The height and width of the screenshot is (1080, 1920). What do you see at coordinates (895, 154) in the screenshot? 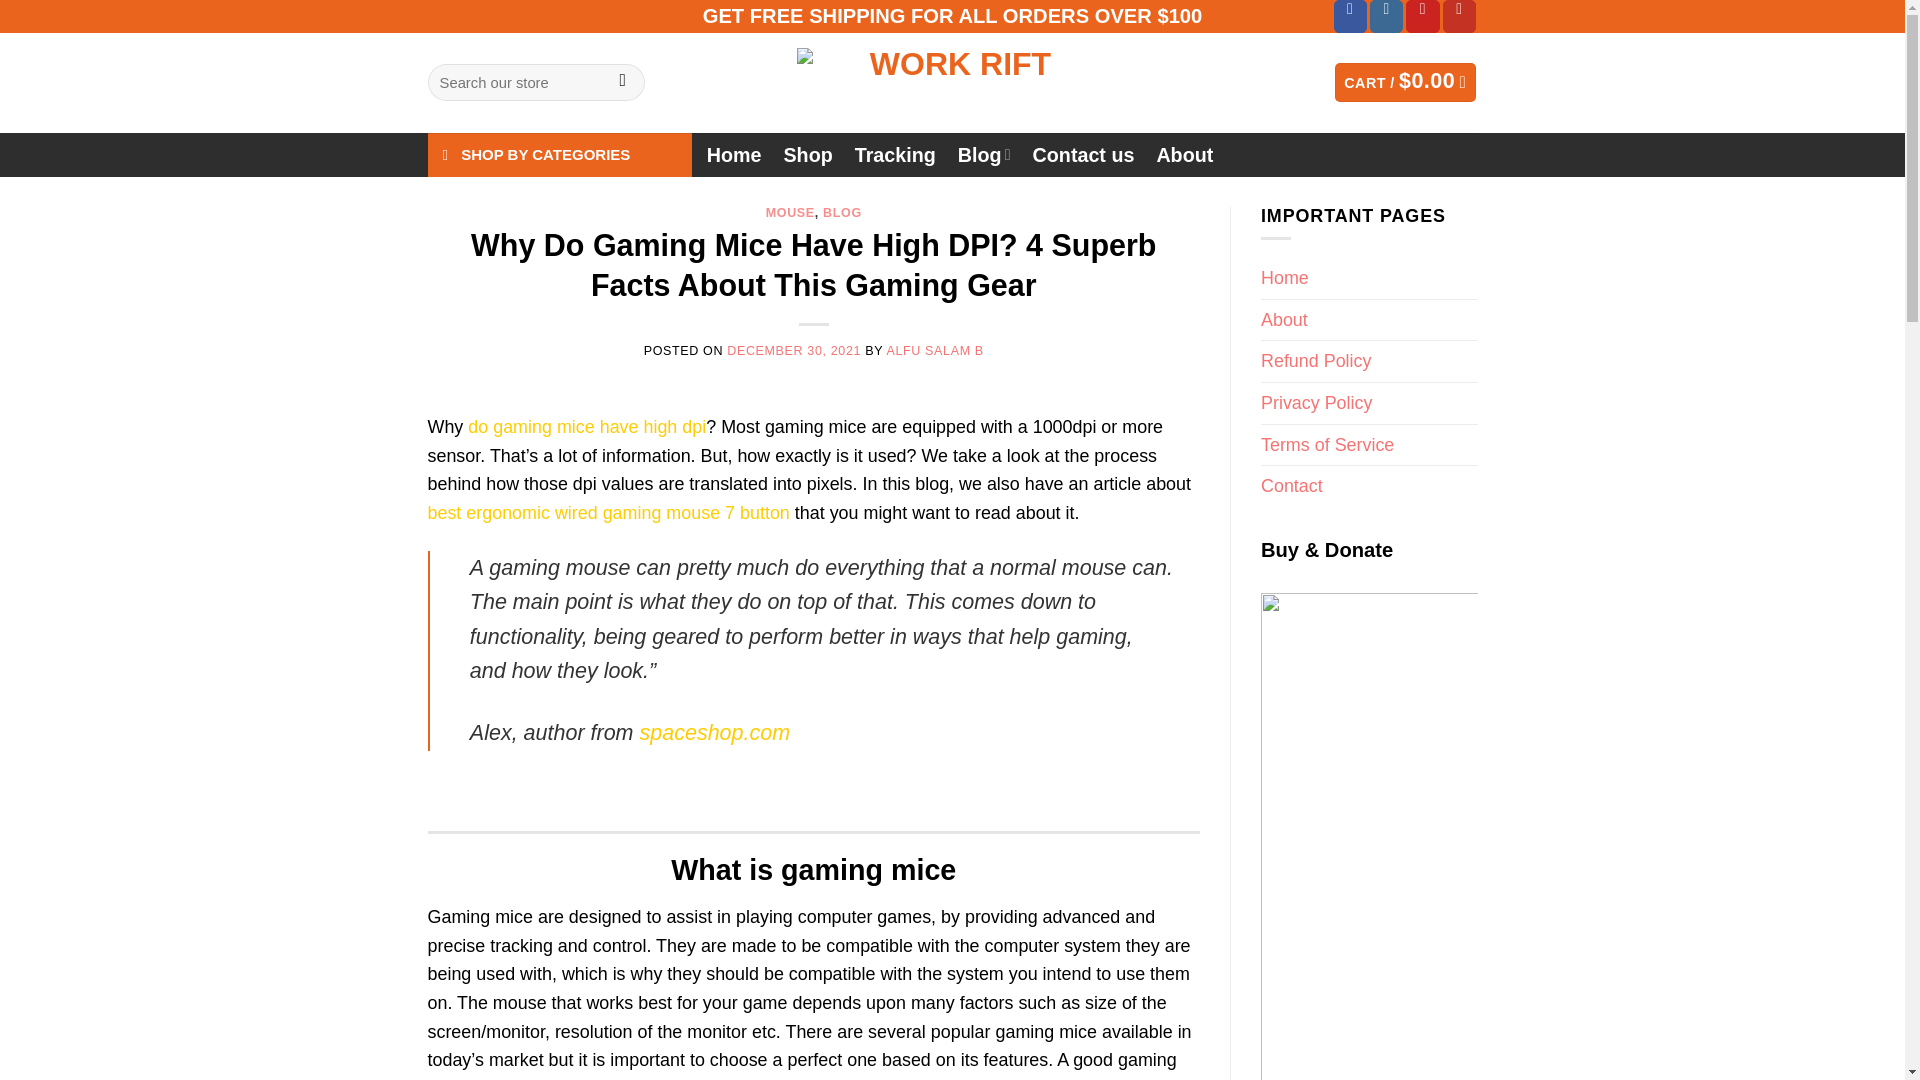
I see `Tracking` at bounding box center [895, 154].